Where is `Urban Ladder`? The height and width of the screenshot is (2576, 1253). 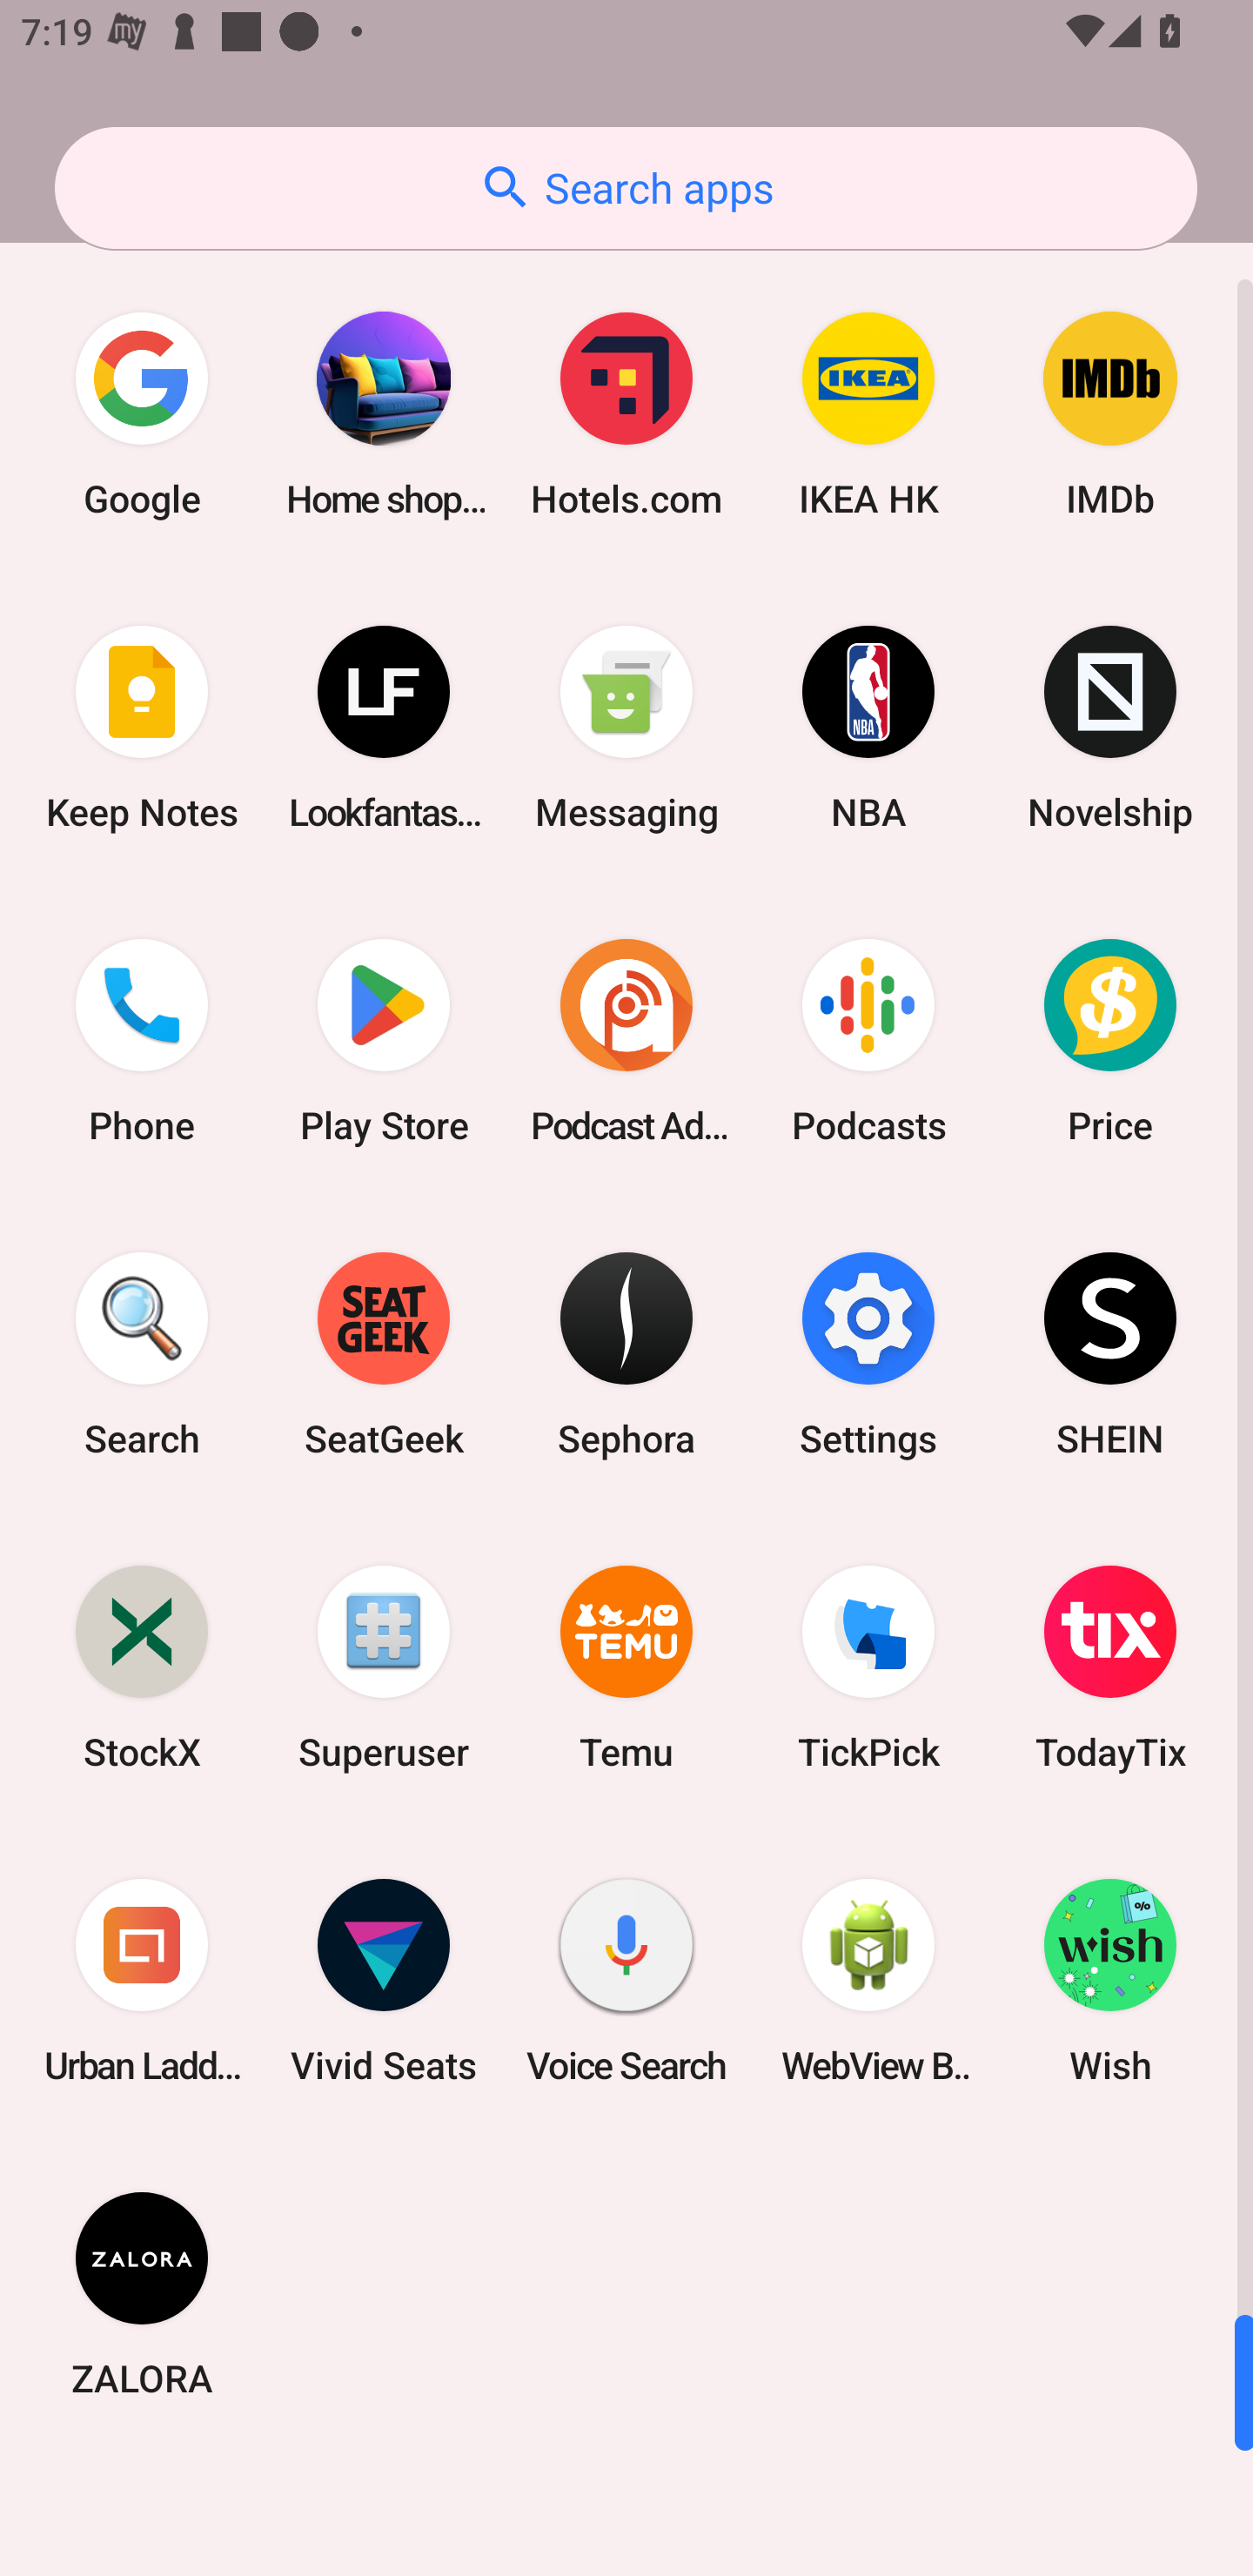 Urban Ladder is located at coordinates (142, 1981).